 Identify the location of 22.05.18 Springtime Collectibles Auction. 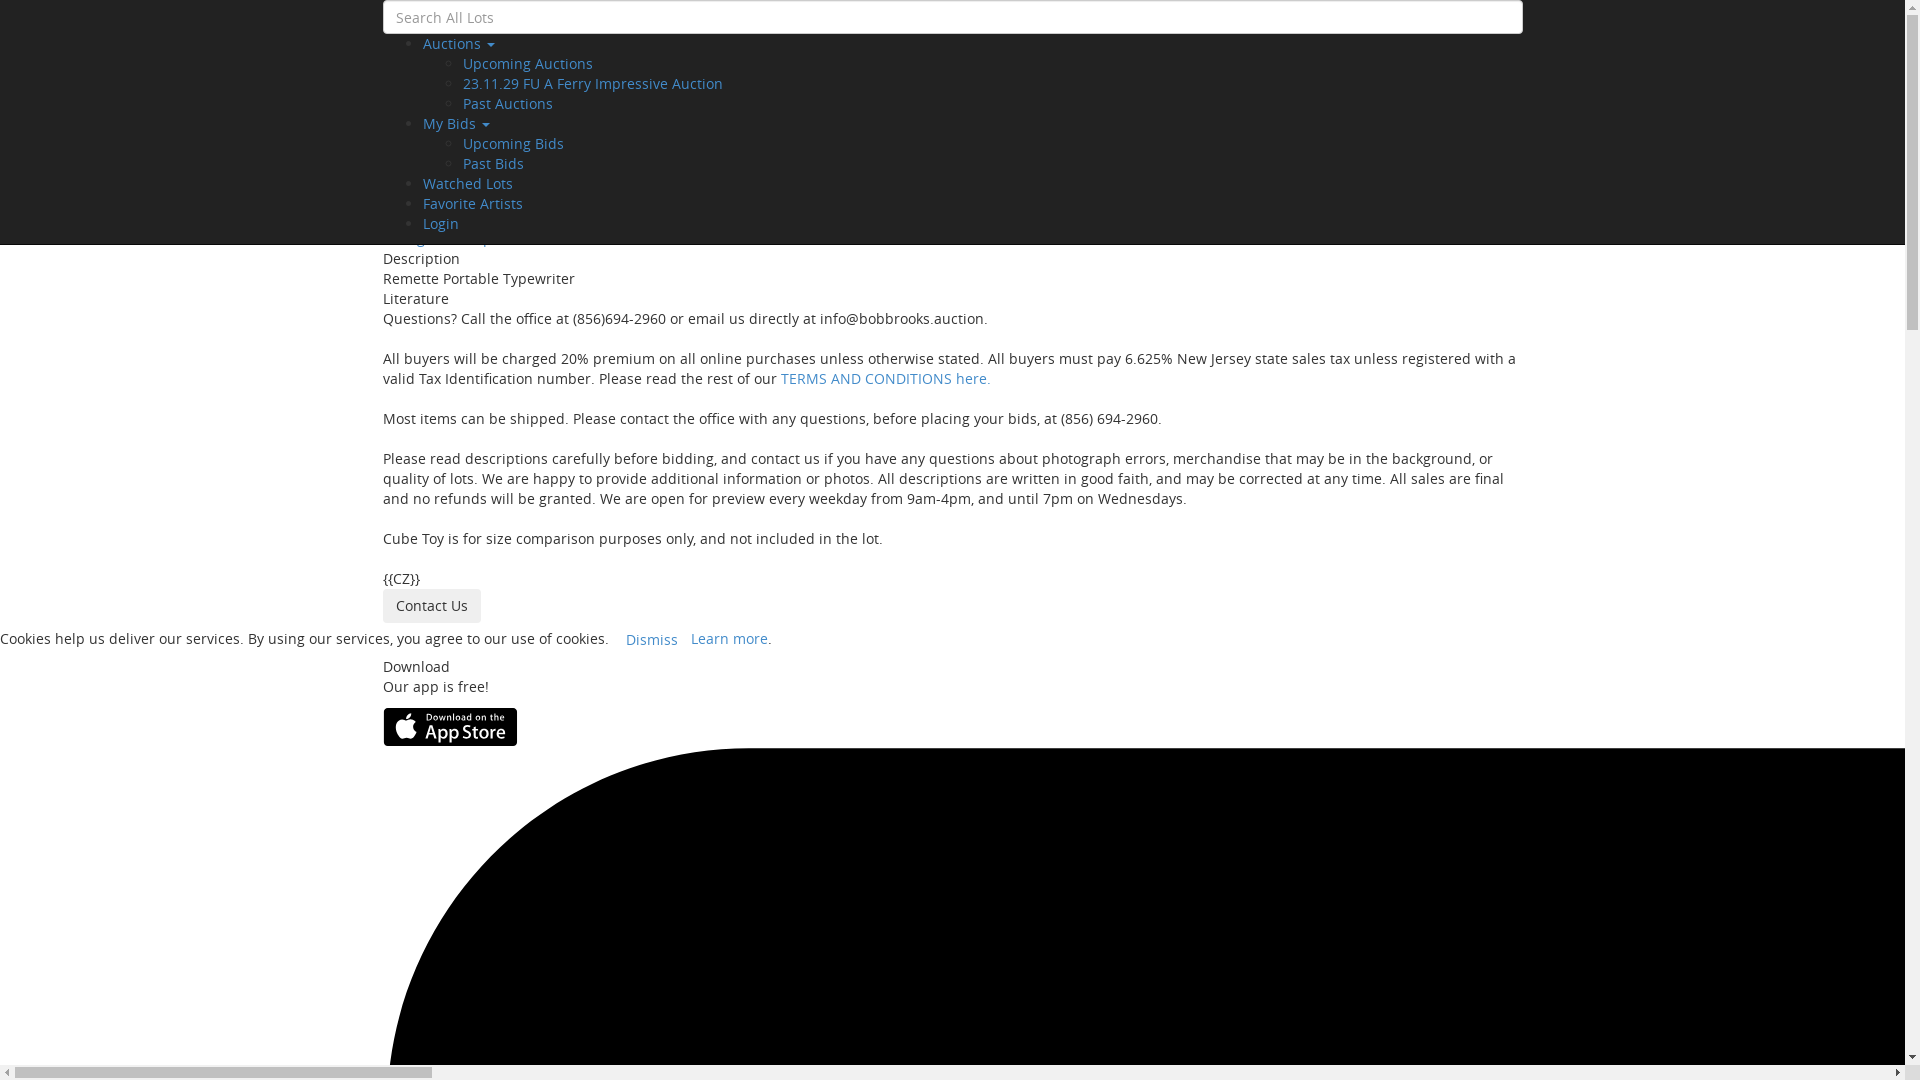
(517, 198).